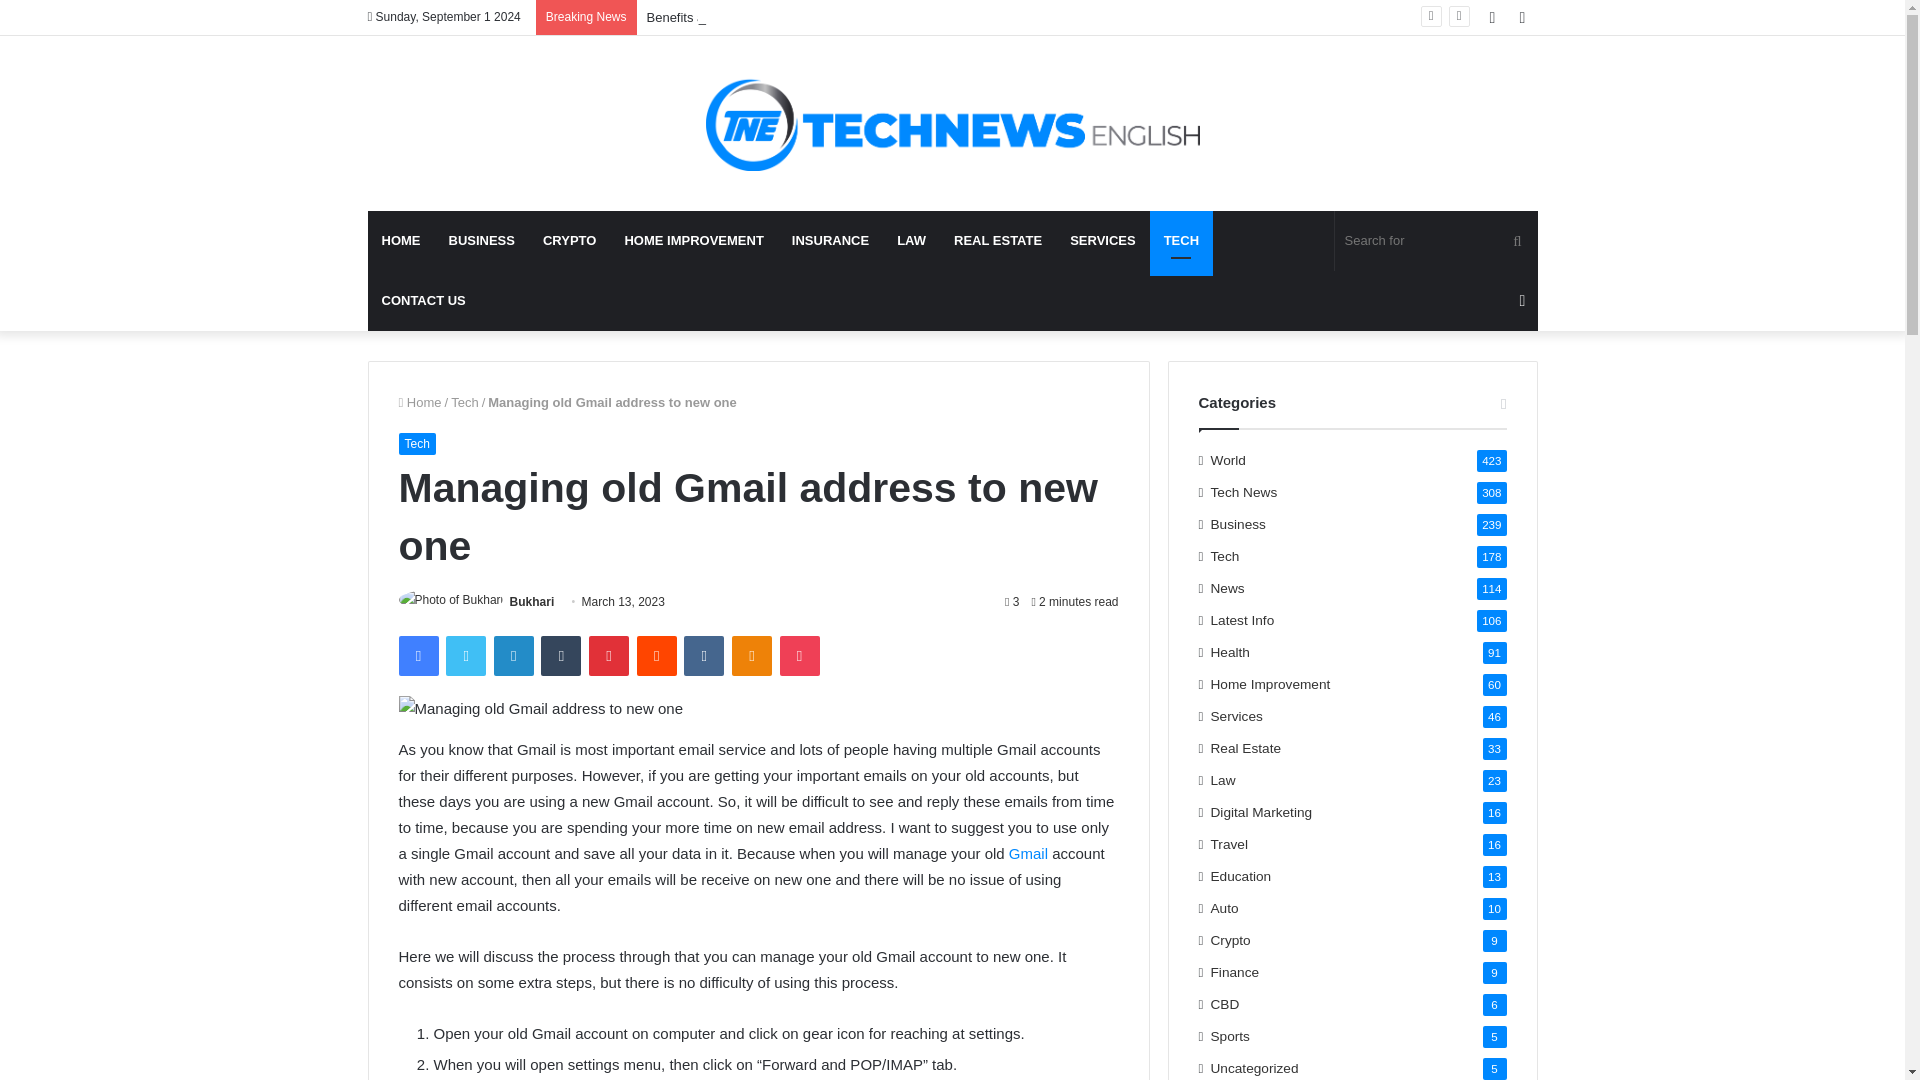 This screenshot has height=1080, width=1920. Describe the element at coordinates (417, 656) in the screenshot. I see `Facebook` at that location.